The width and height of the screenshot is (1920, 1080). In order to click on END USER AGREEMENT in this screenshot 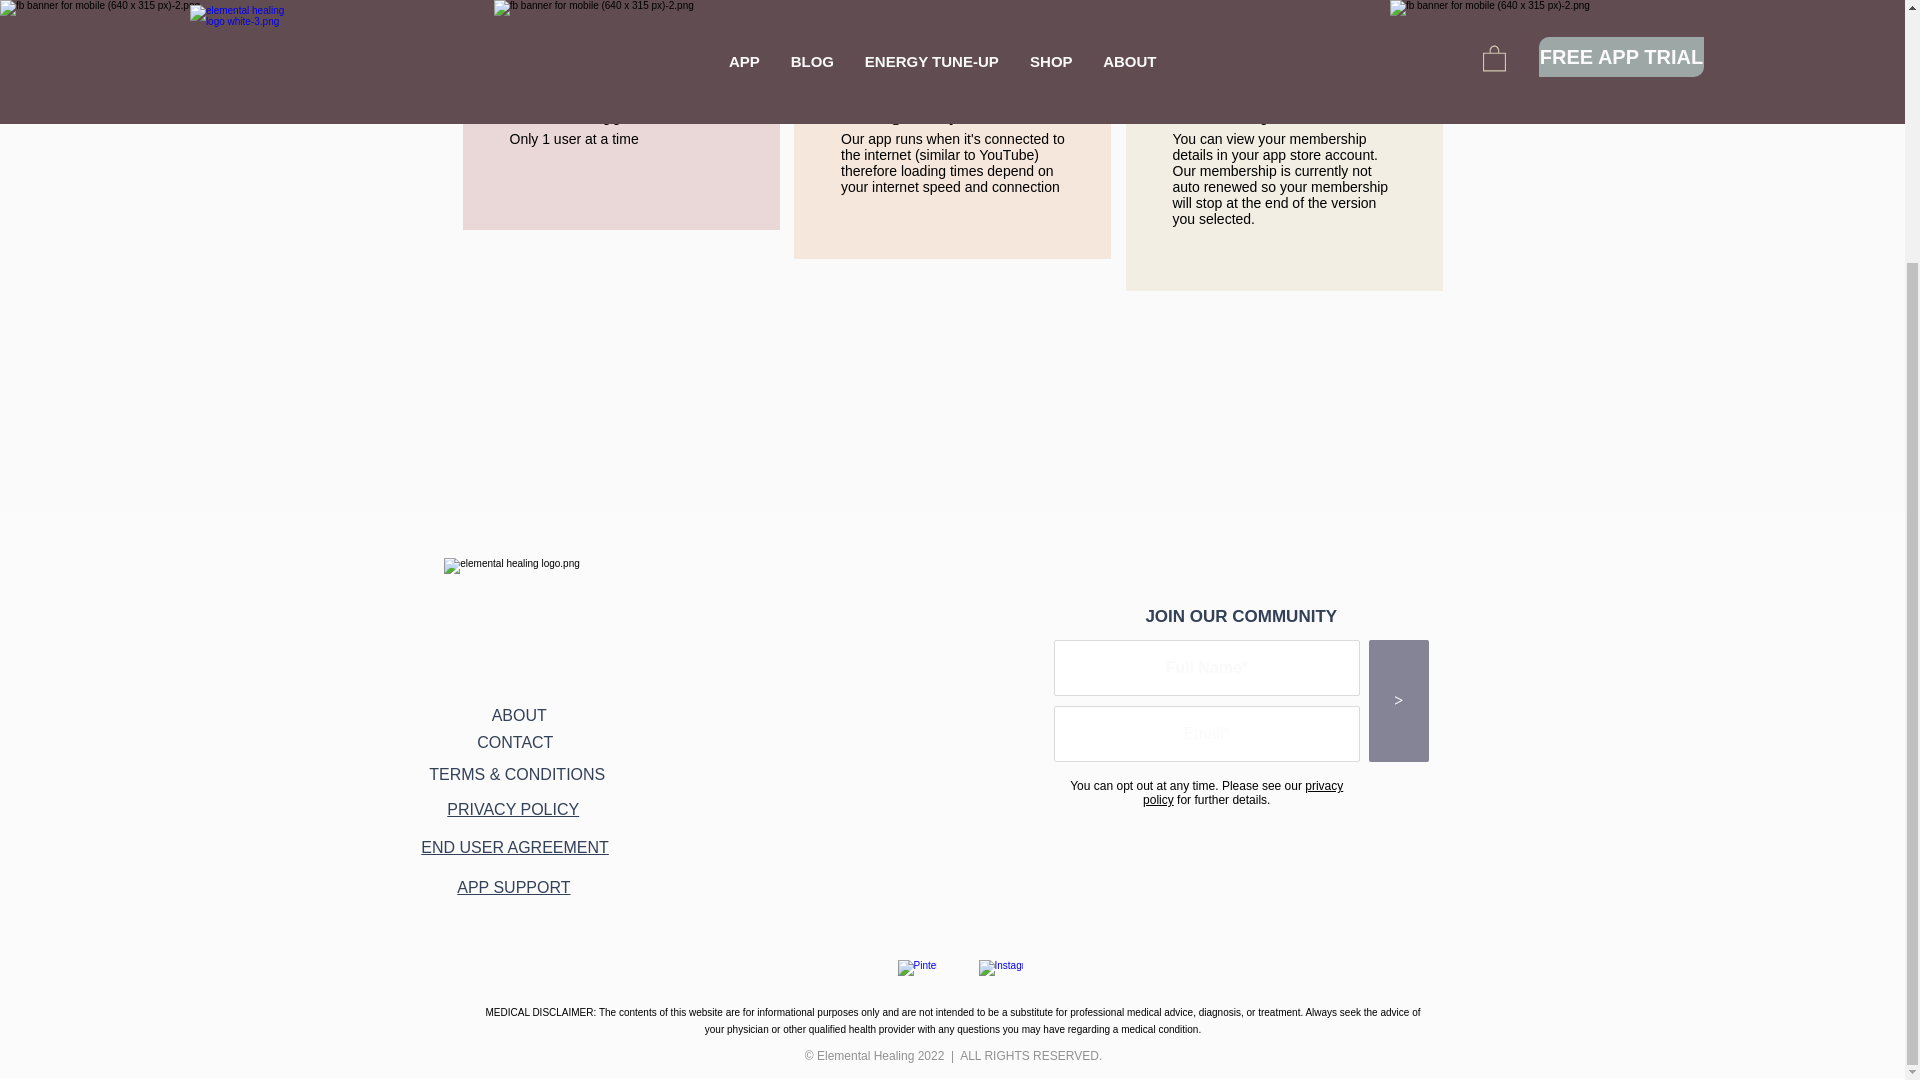, I will do `click(514, 848)`.